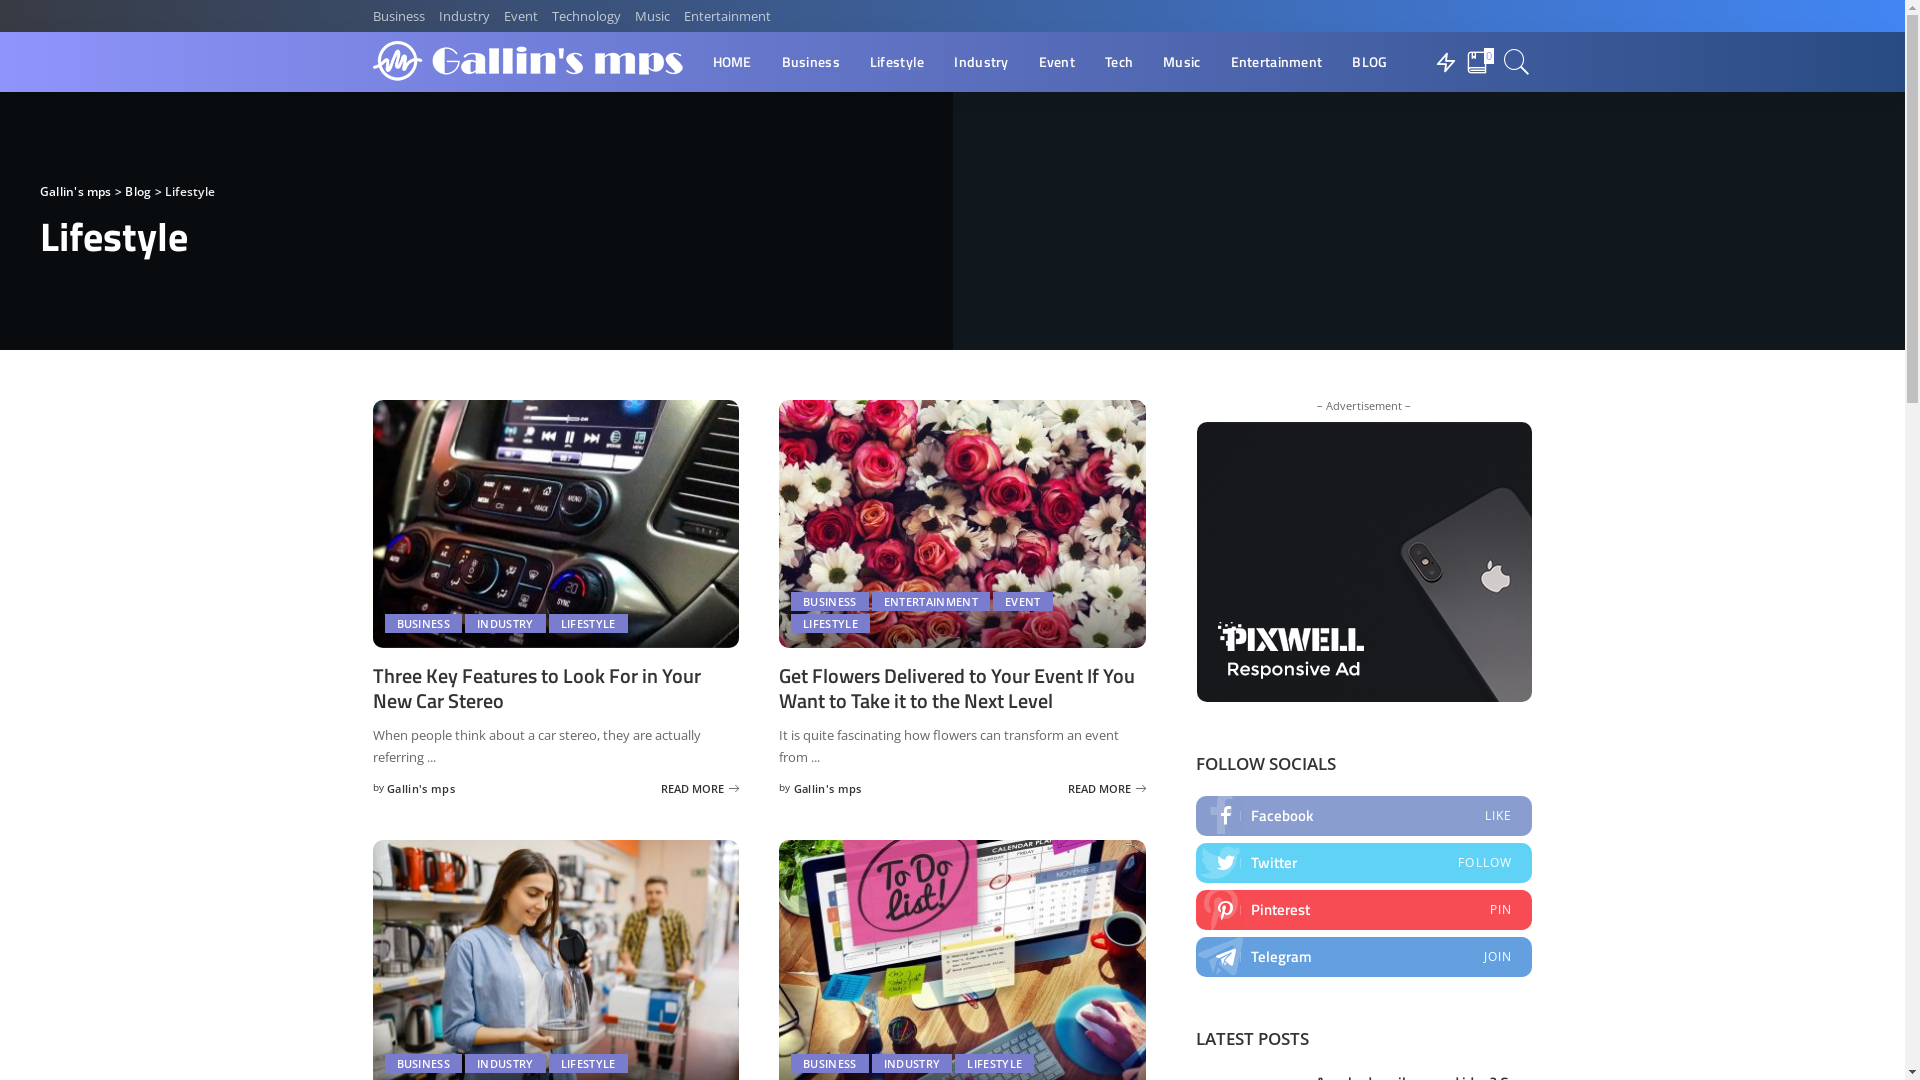 The image size is (1920, 1080). Describe the element at coordinates (1107, 788) in the screenshot. I see `READ MORE` at that location.